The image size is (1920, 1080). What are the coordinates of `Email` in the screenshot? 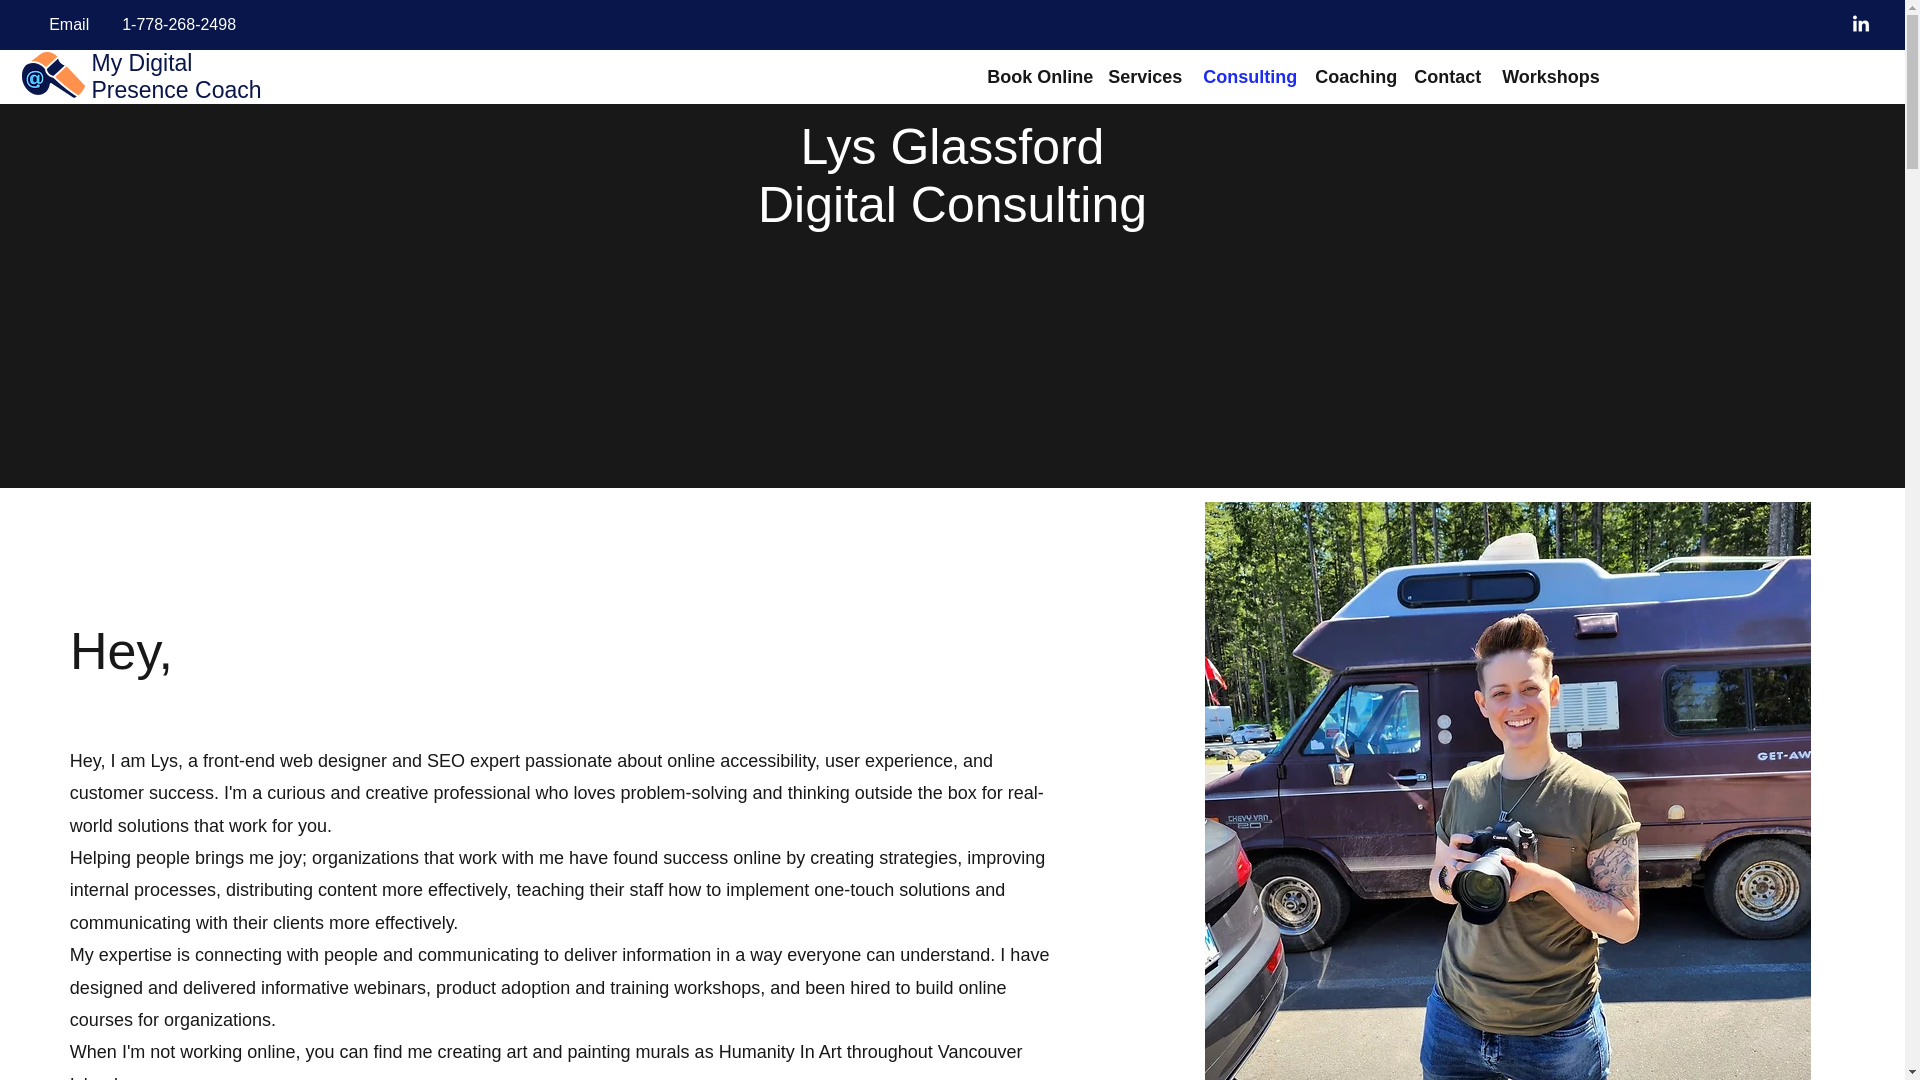 It's located at (68, 25).